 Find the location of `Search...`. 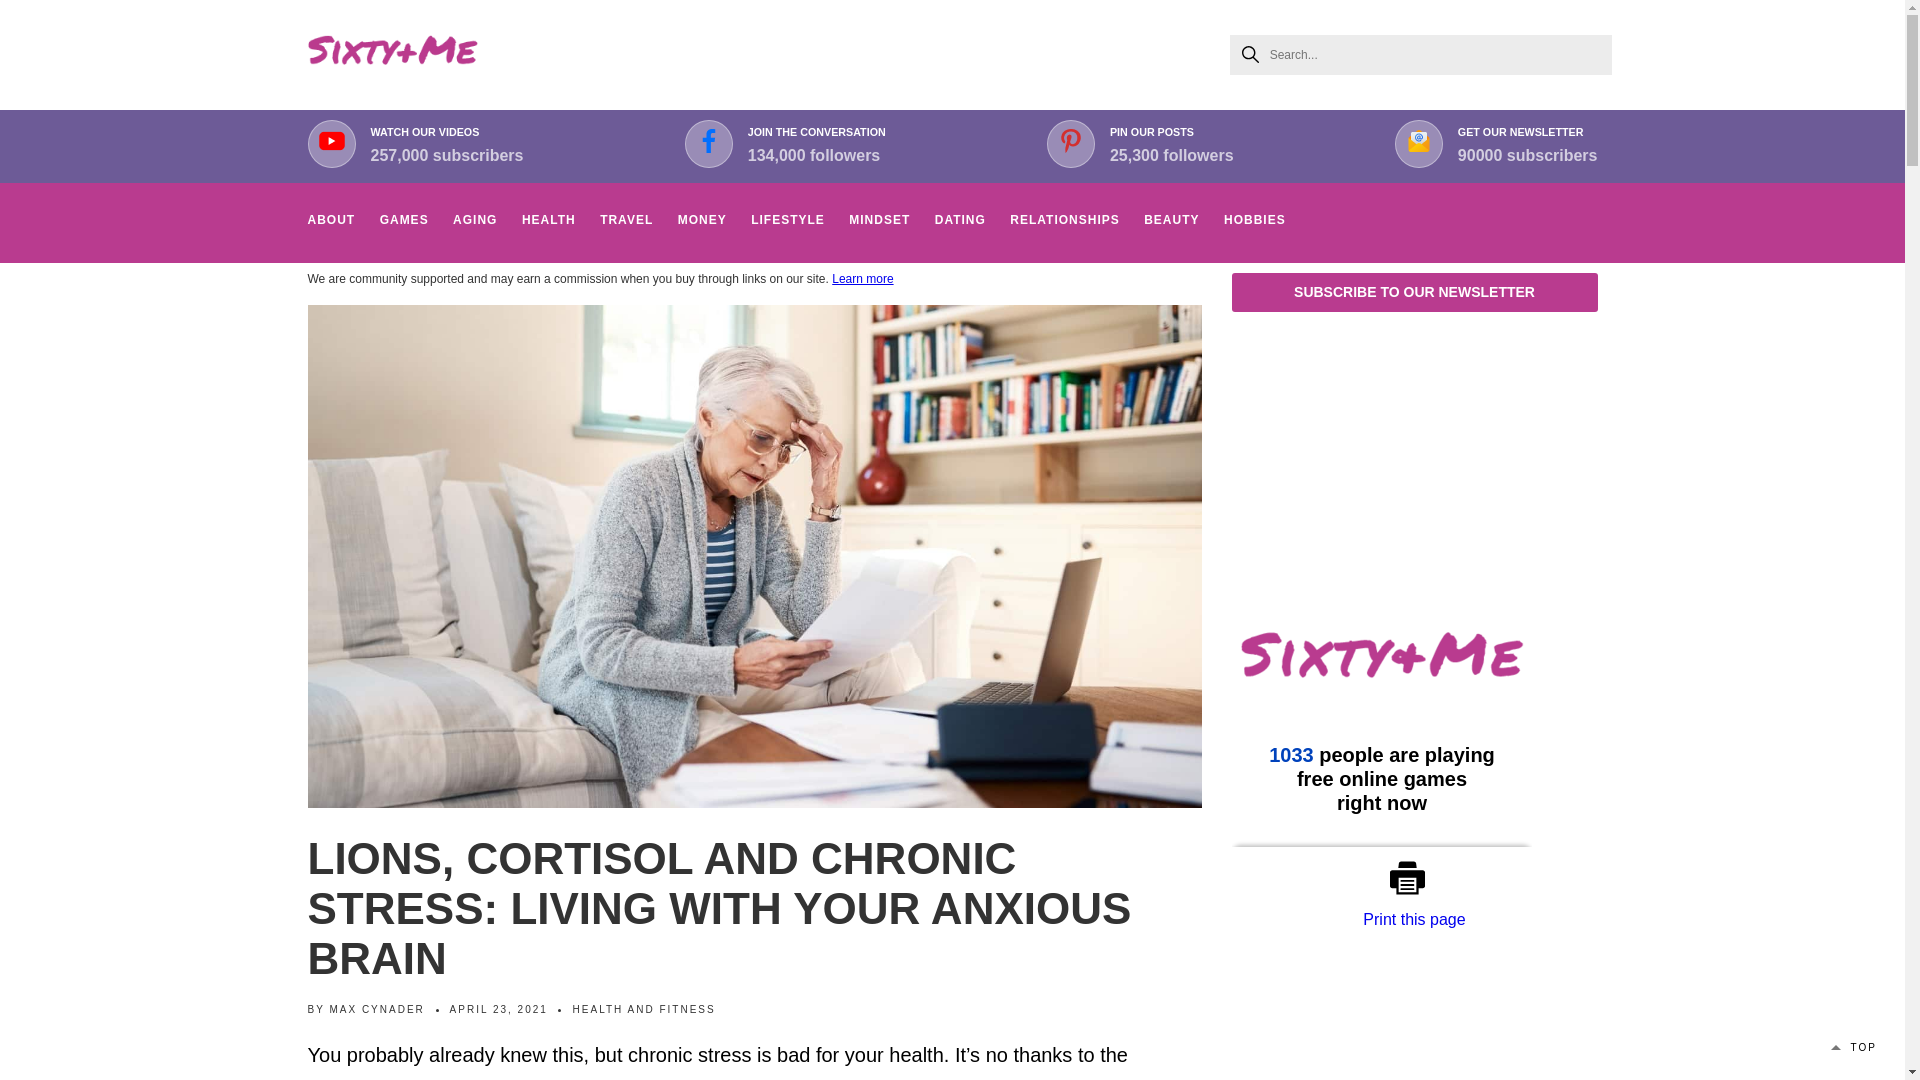

Search... is located at coordinates (1421, 54).